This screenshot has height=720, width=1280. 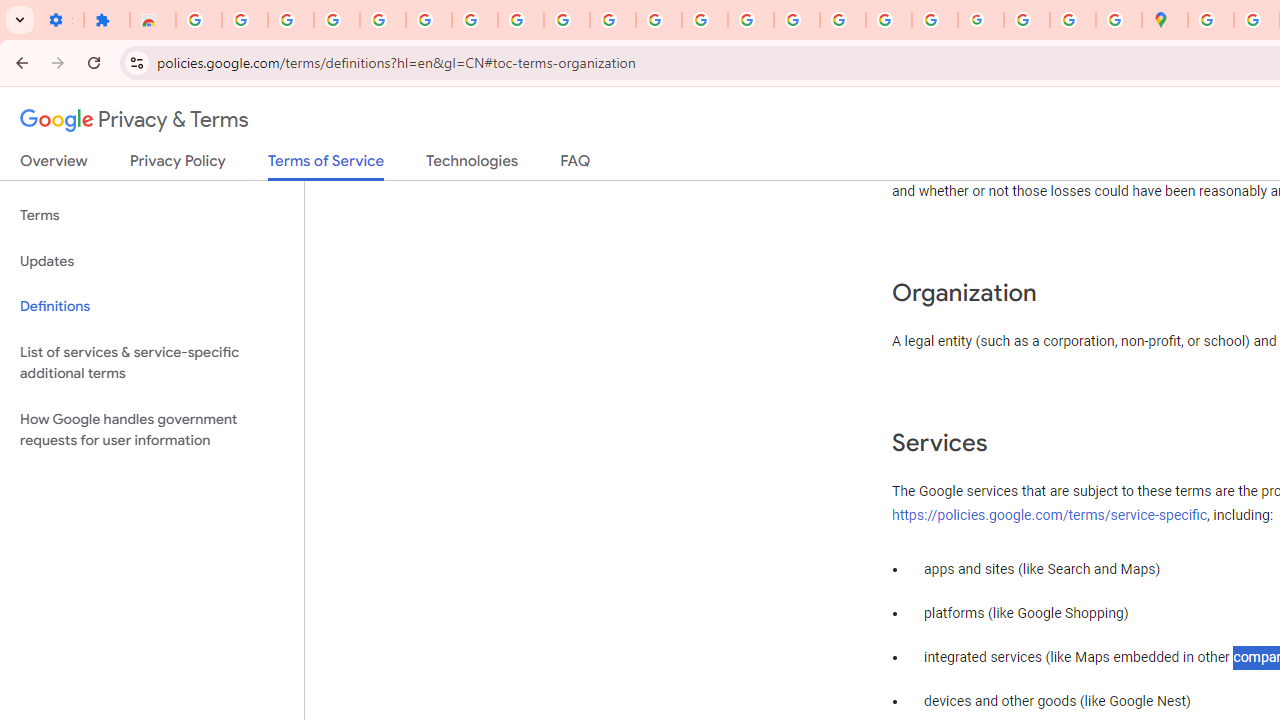 What do you see at coordinates (472, 165) in the screenshot?
I see `Technologies` at bounding box center [472, 165].